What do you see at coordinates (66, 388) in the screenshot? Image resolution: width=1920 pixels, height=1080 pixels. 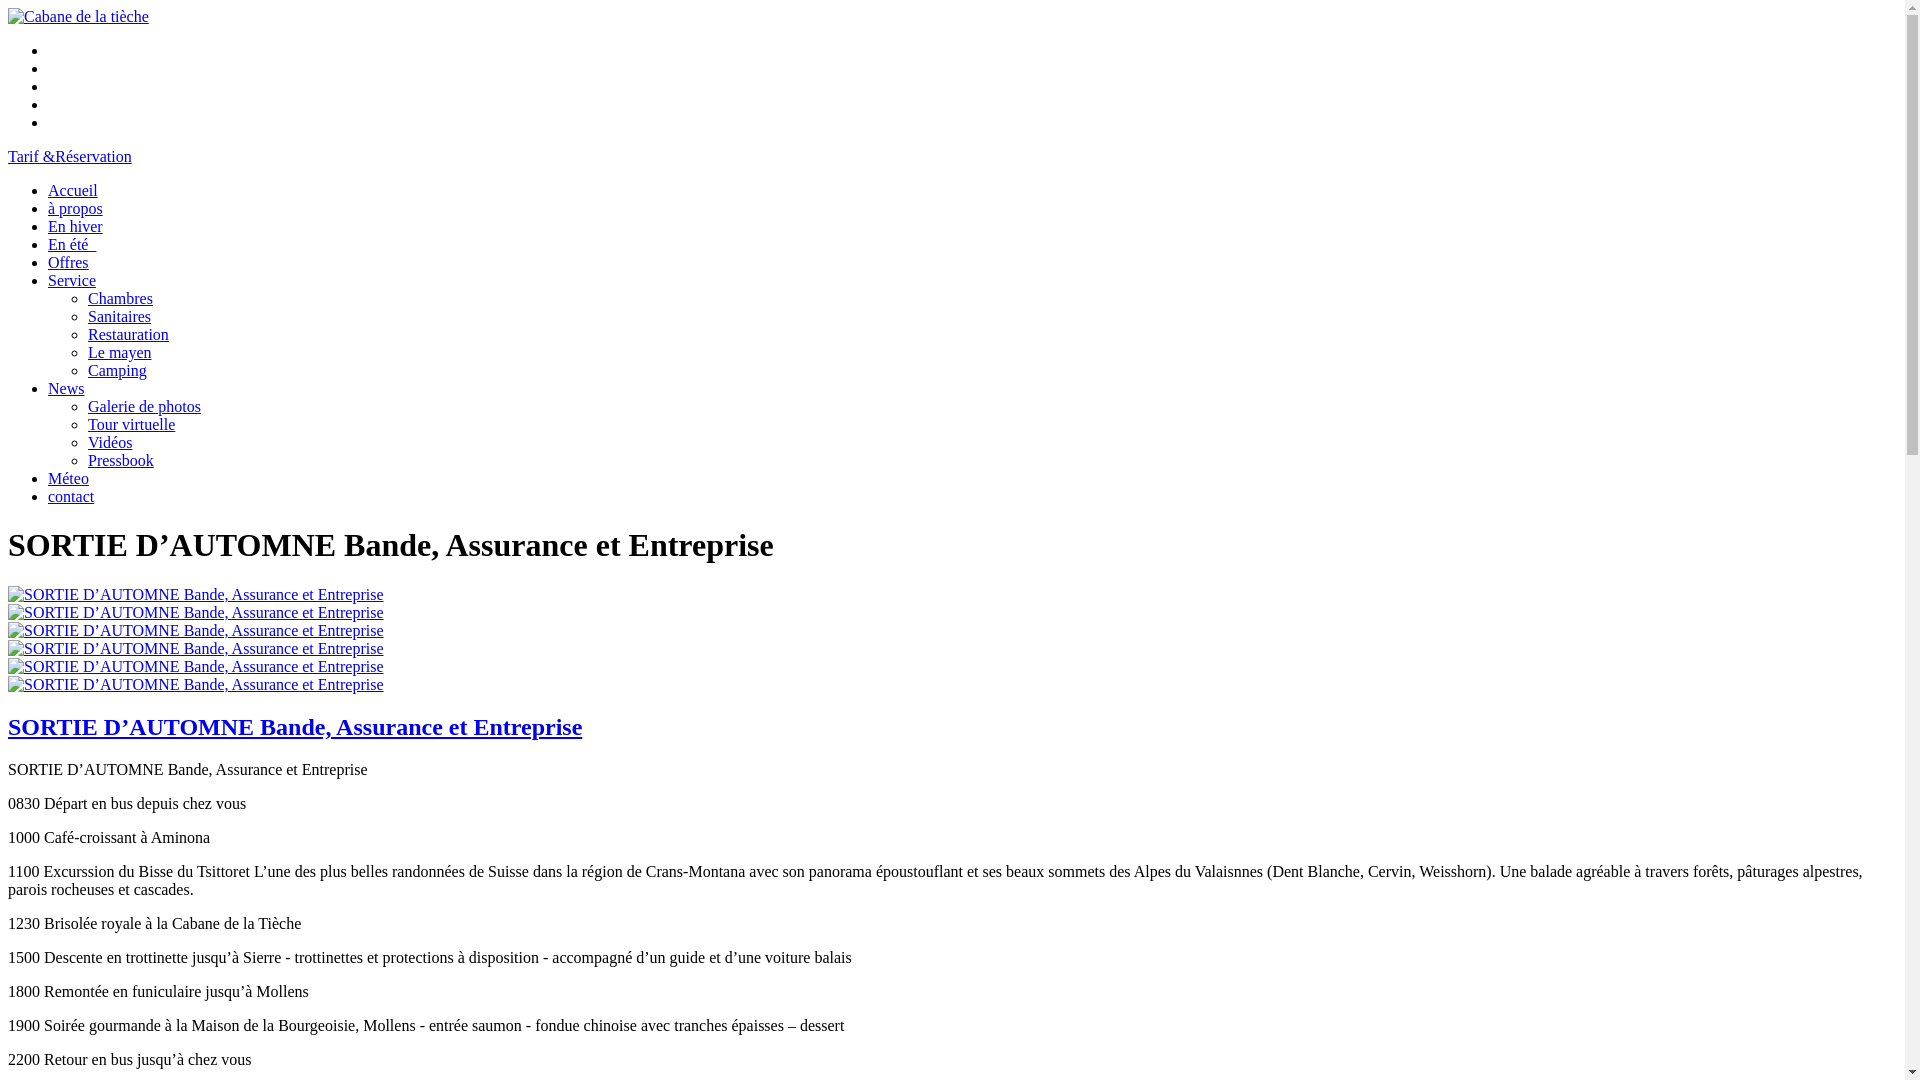 I see `News` at bounding box center [66, 388].